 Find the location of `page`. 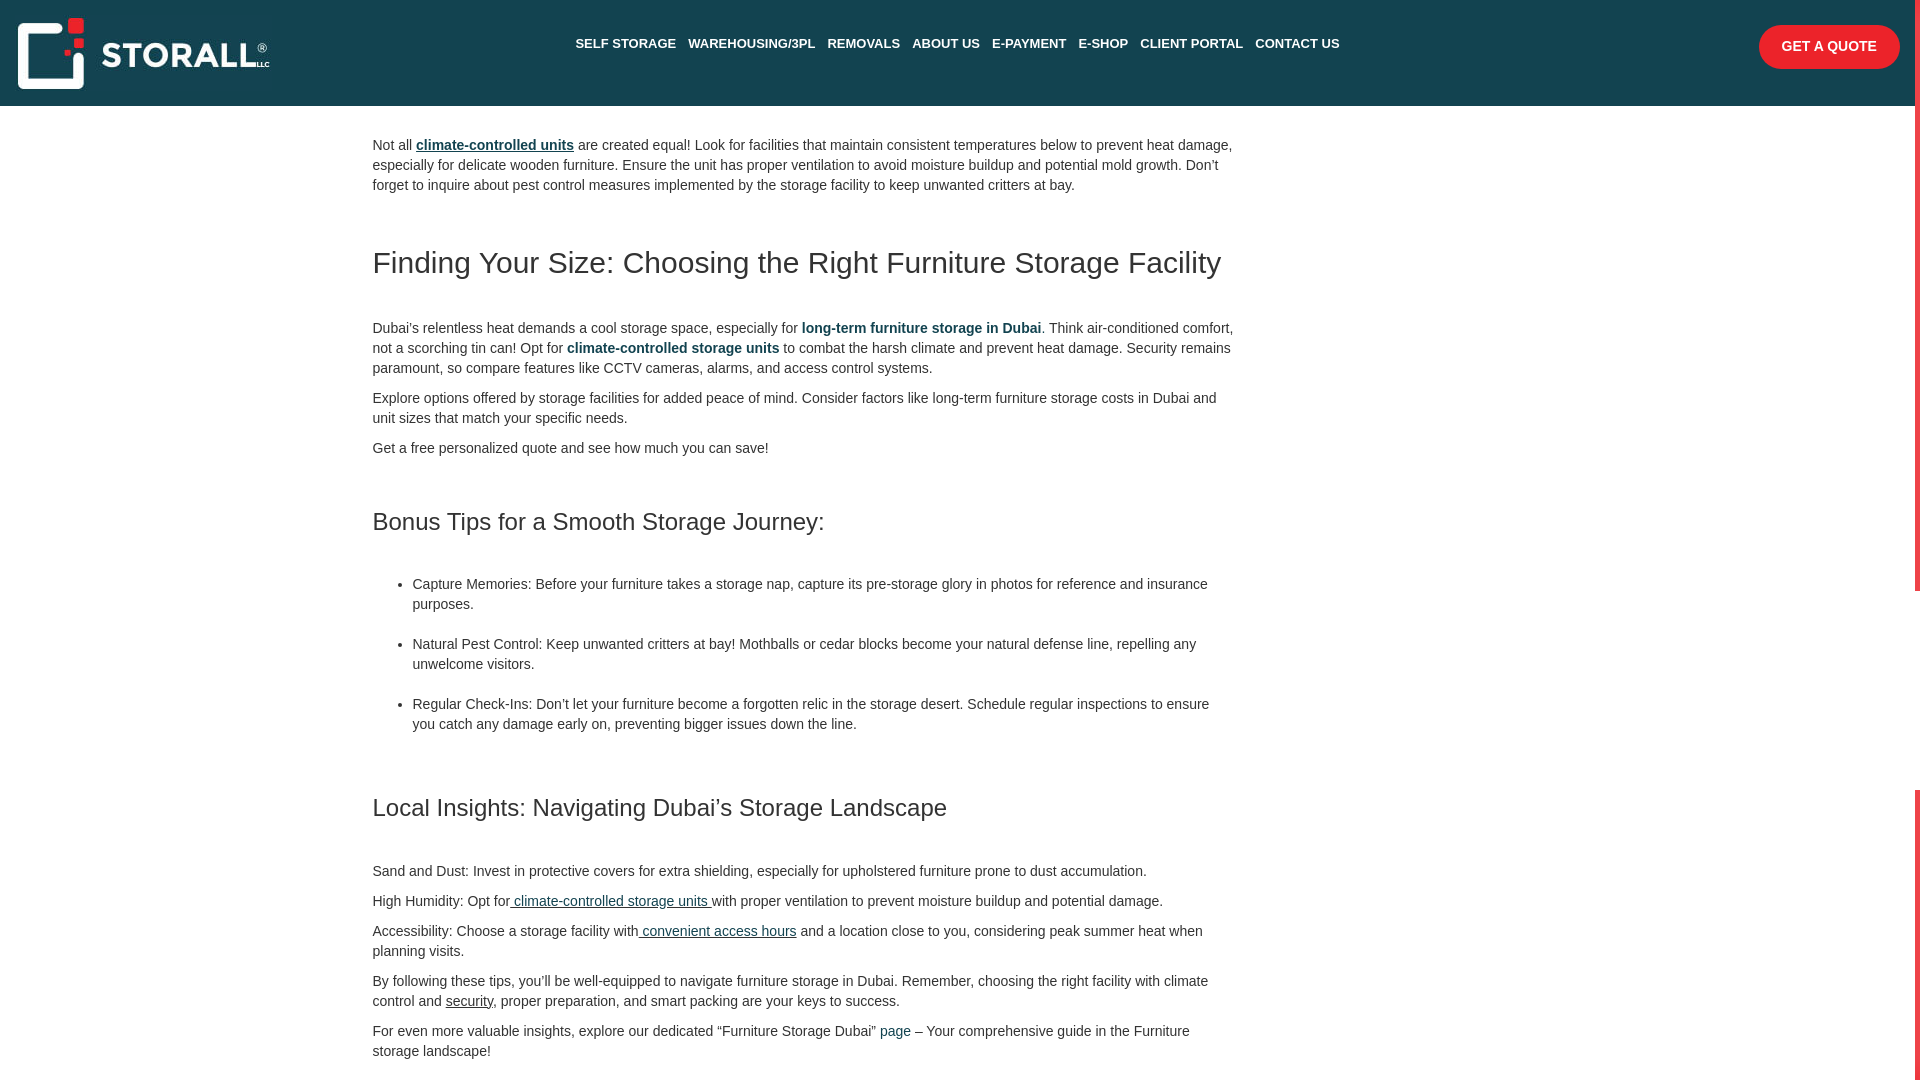

page is located at coordinates (894, 1030).